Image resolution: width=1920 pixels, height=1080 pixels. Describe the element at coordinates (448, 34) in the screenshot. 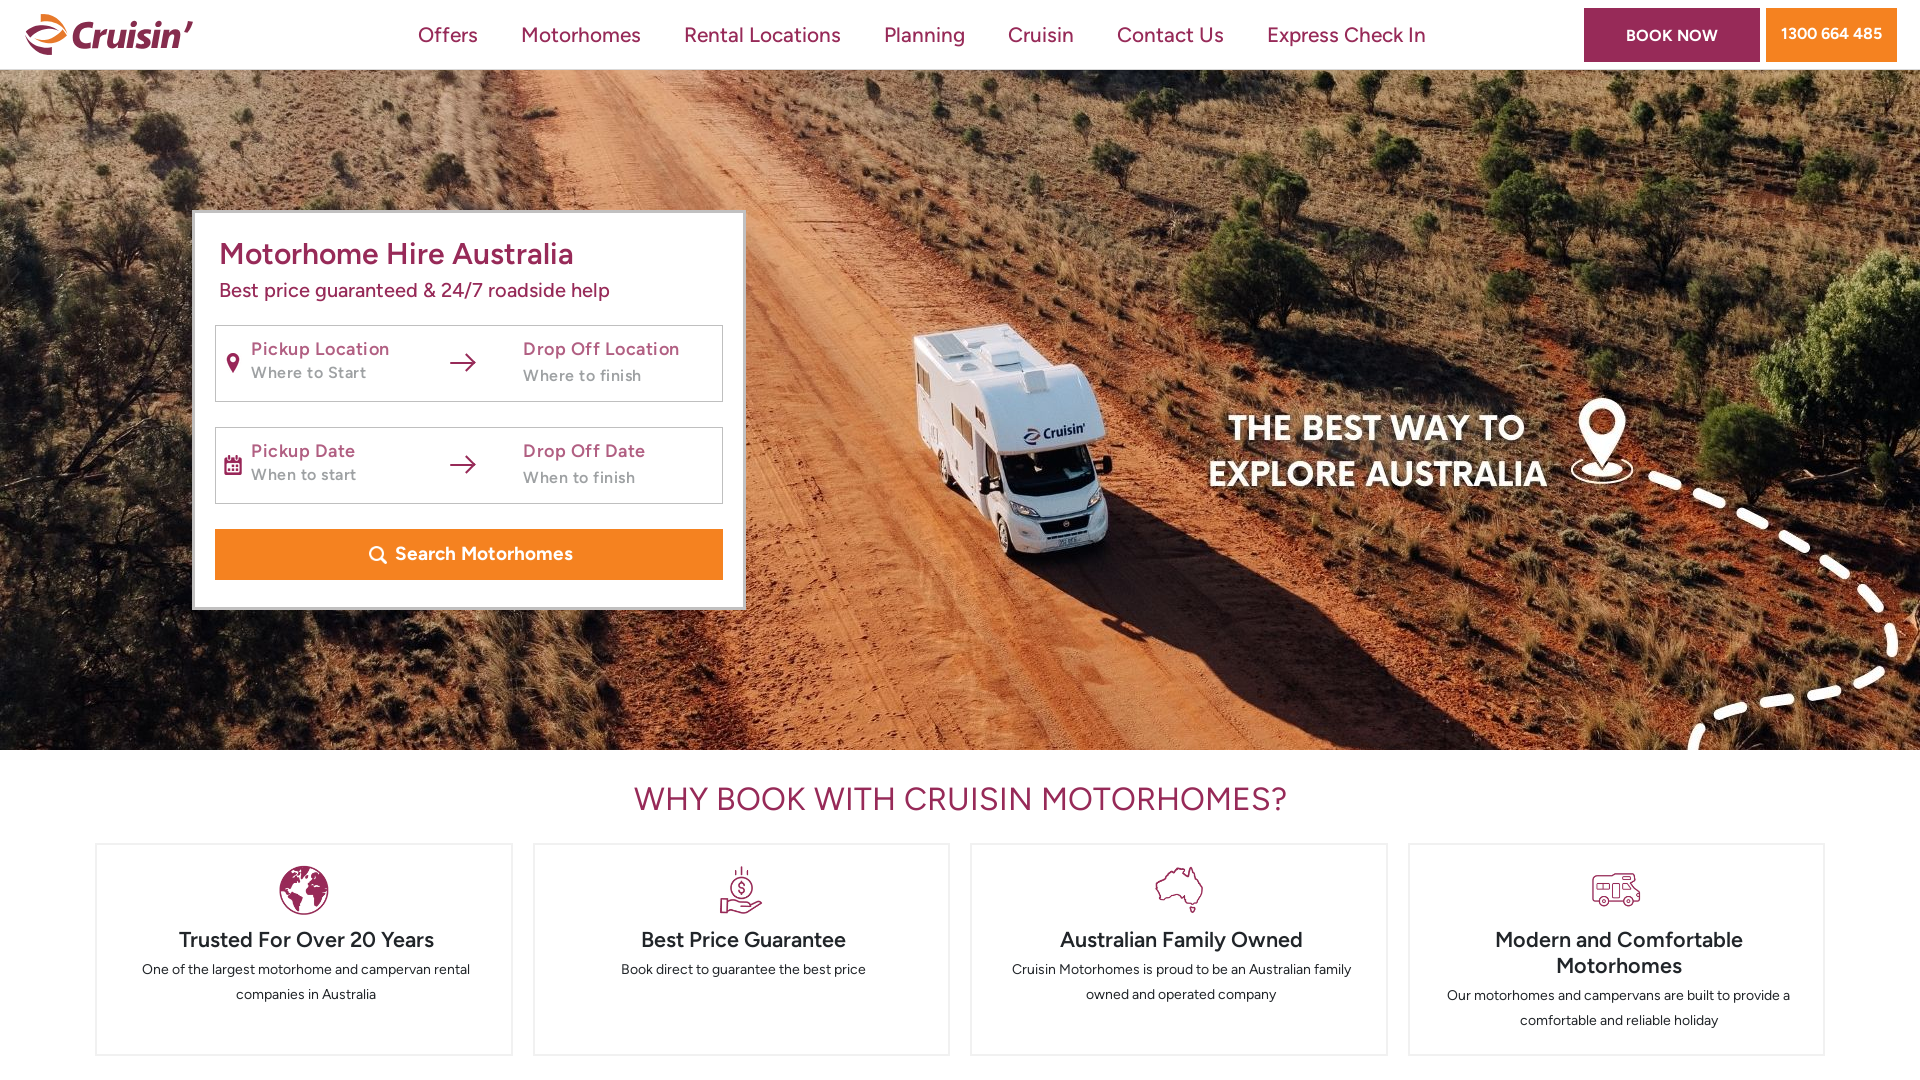

I see `Offers` at that location.